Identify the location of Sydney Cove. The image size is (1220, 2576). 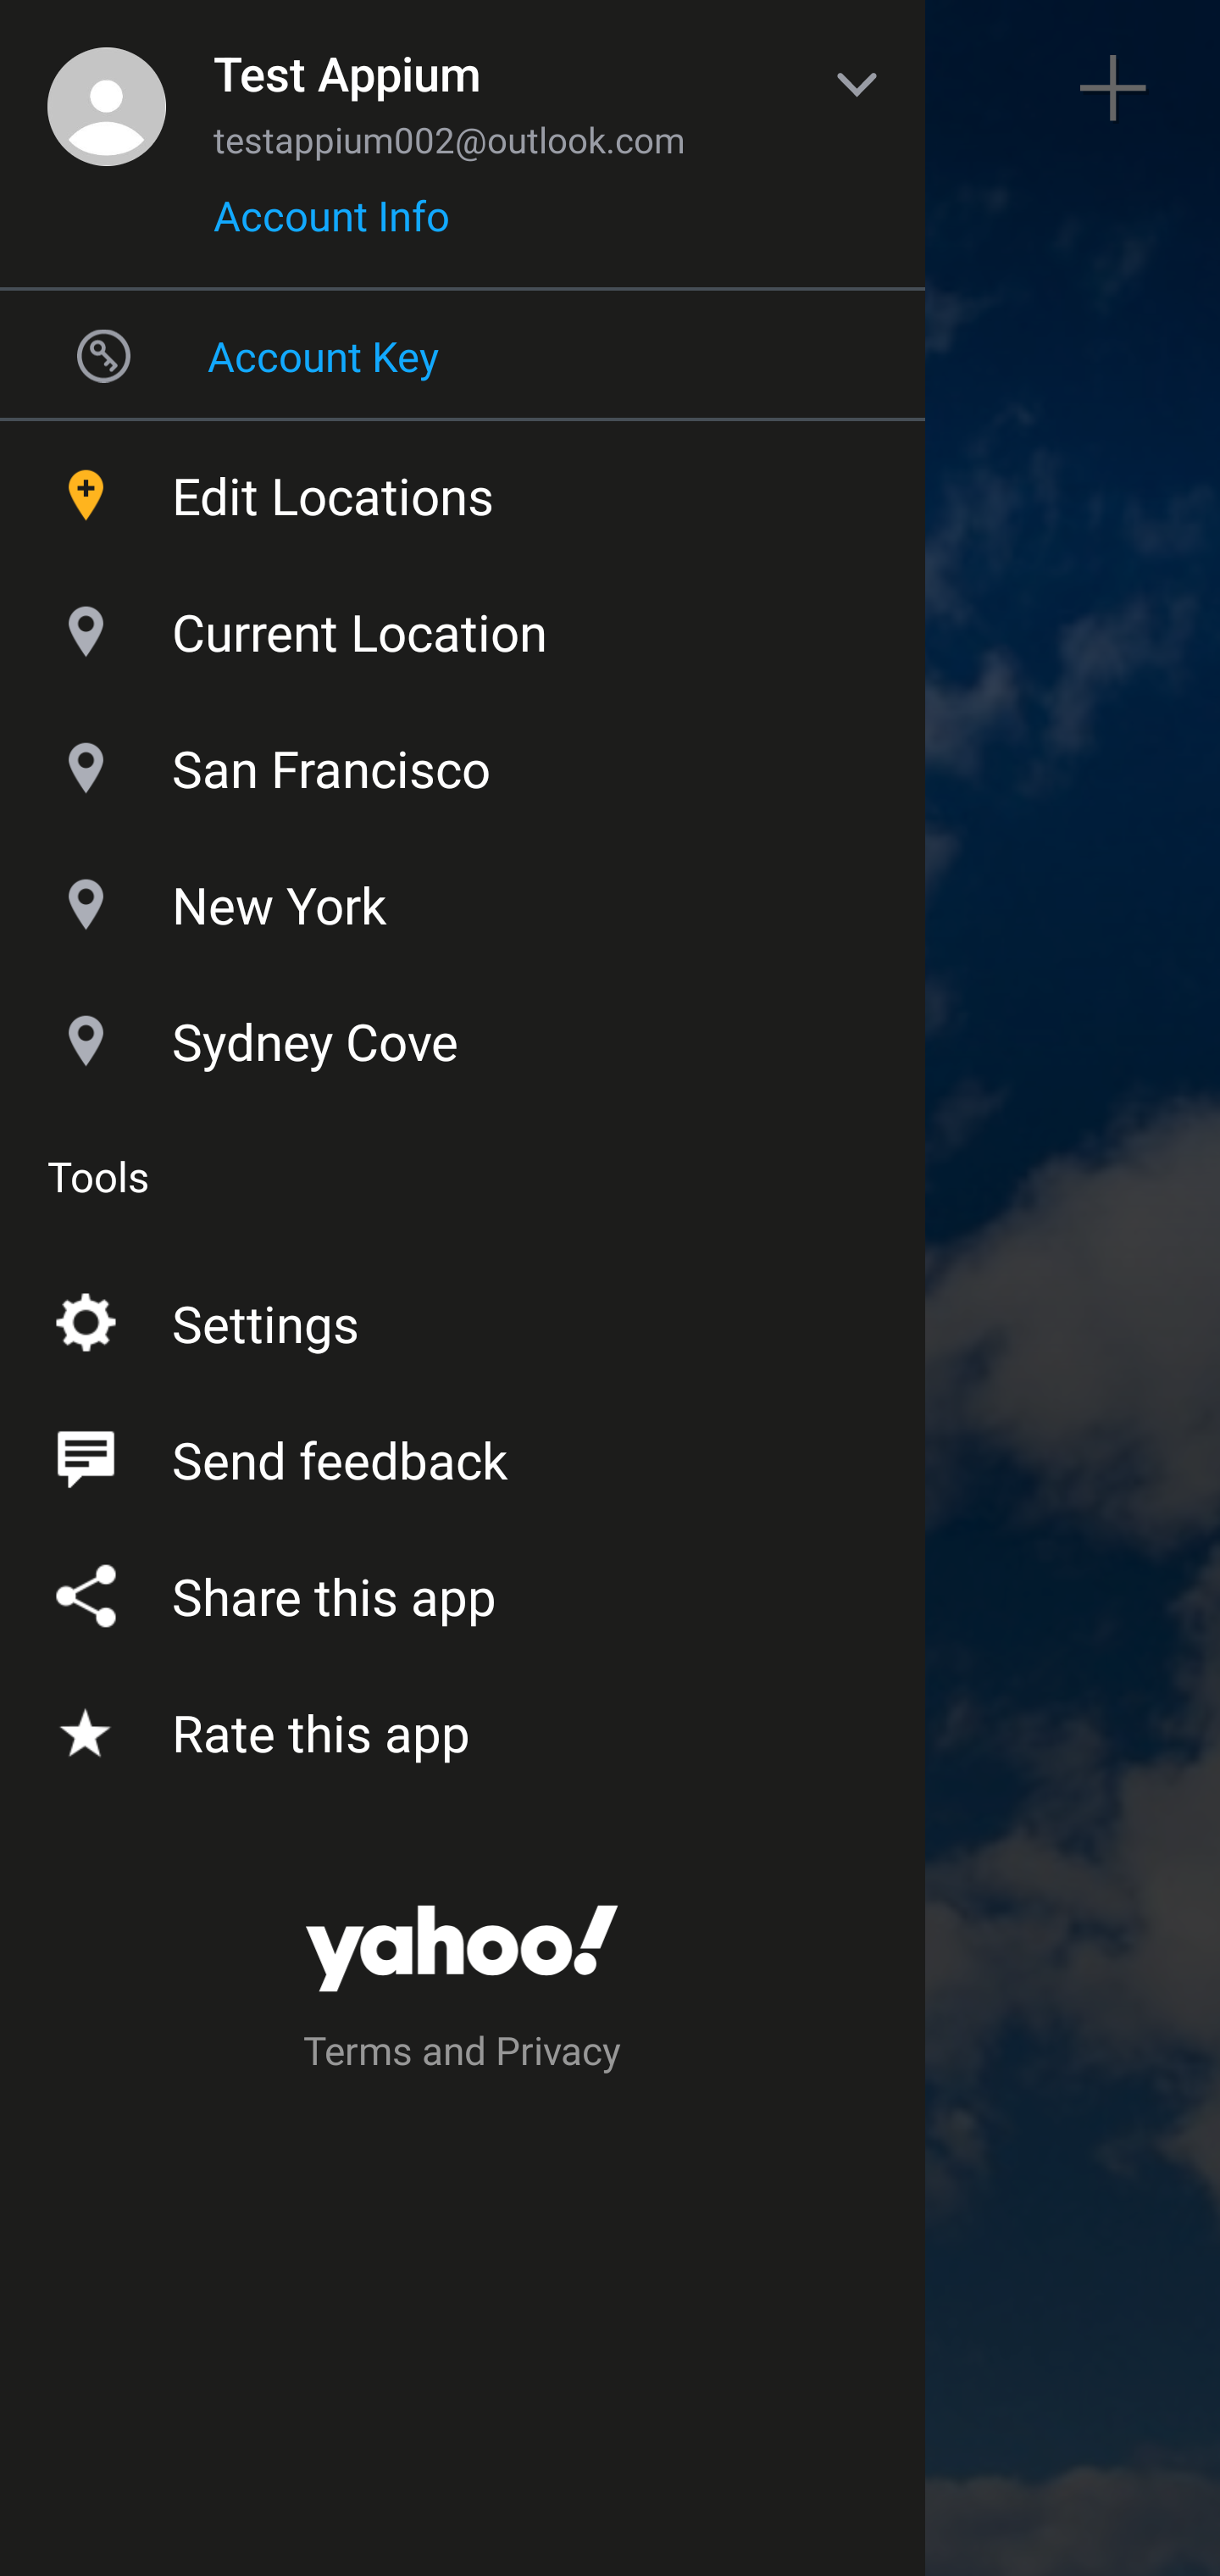
(463, 1034).